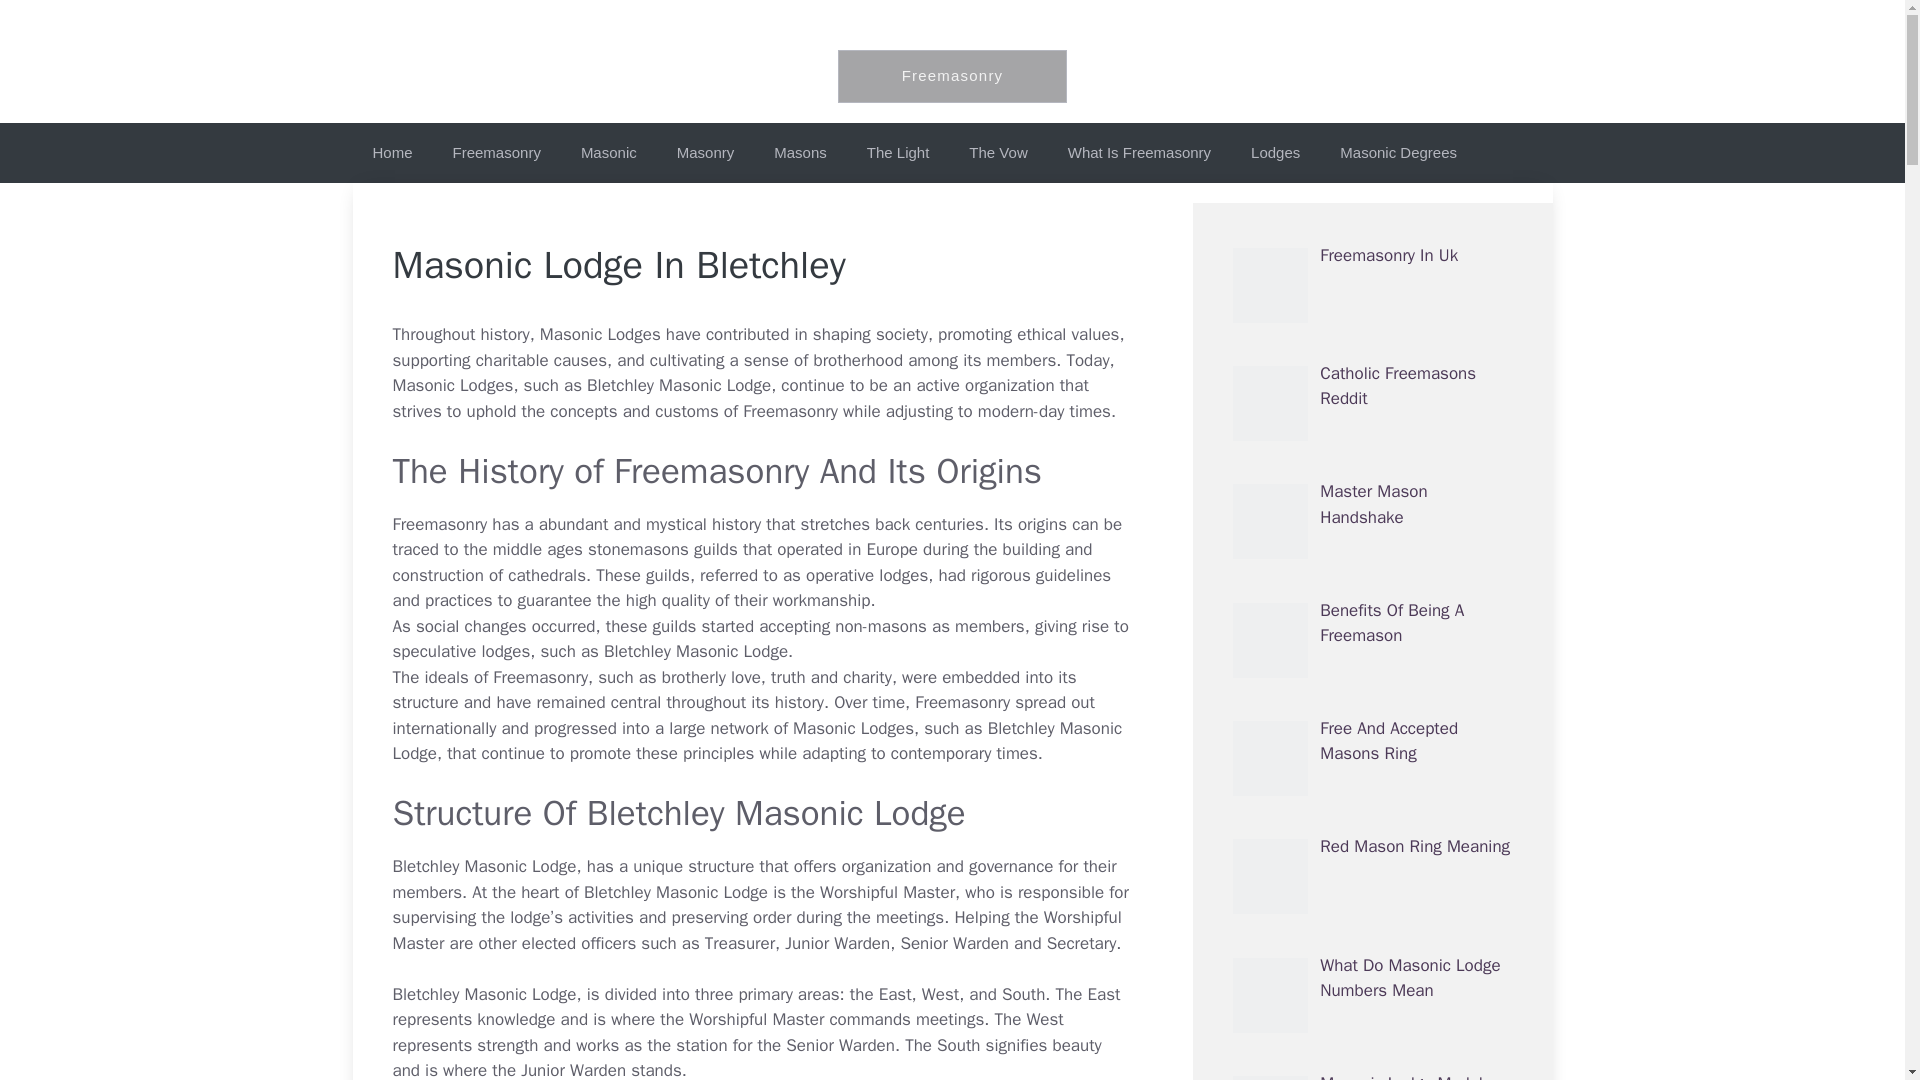 The height and width of the screenshot is (1080, 1920). Describe the element at coordinates (1410, 978) in the screenshot. I see `What Do Masonic Lodge Numbers Mean` at that location.